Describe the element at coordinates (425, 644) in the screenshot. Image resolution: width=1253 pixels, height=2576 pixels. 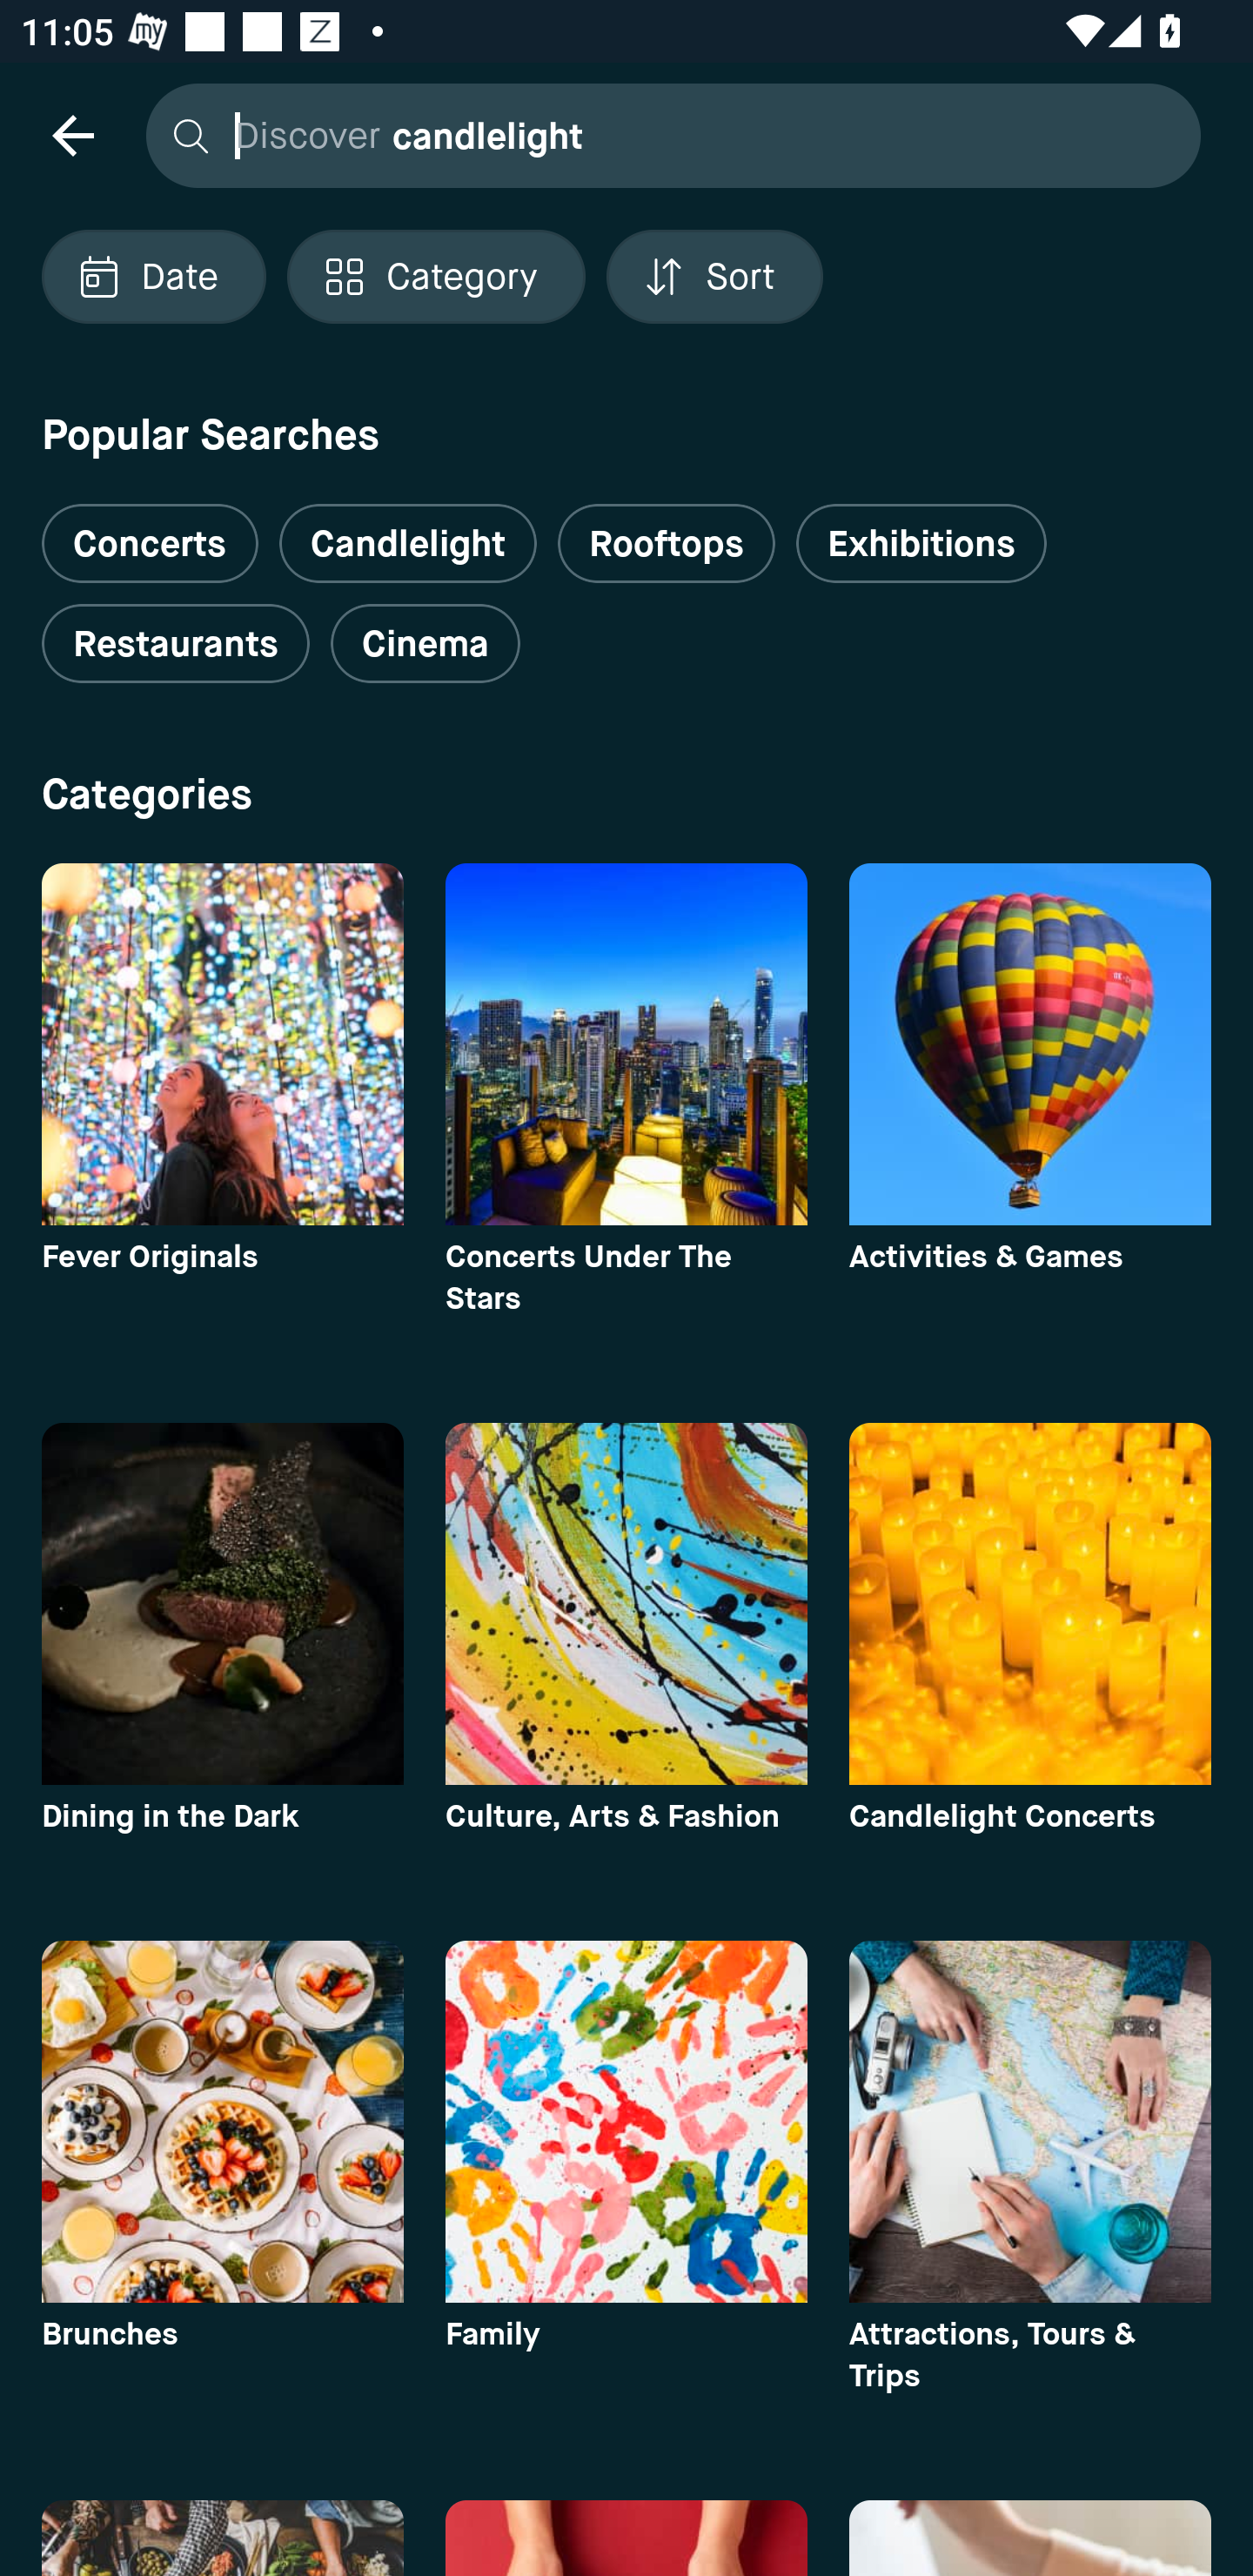
I see `Cinema` at that location.